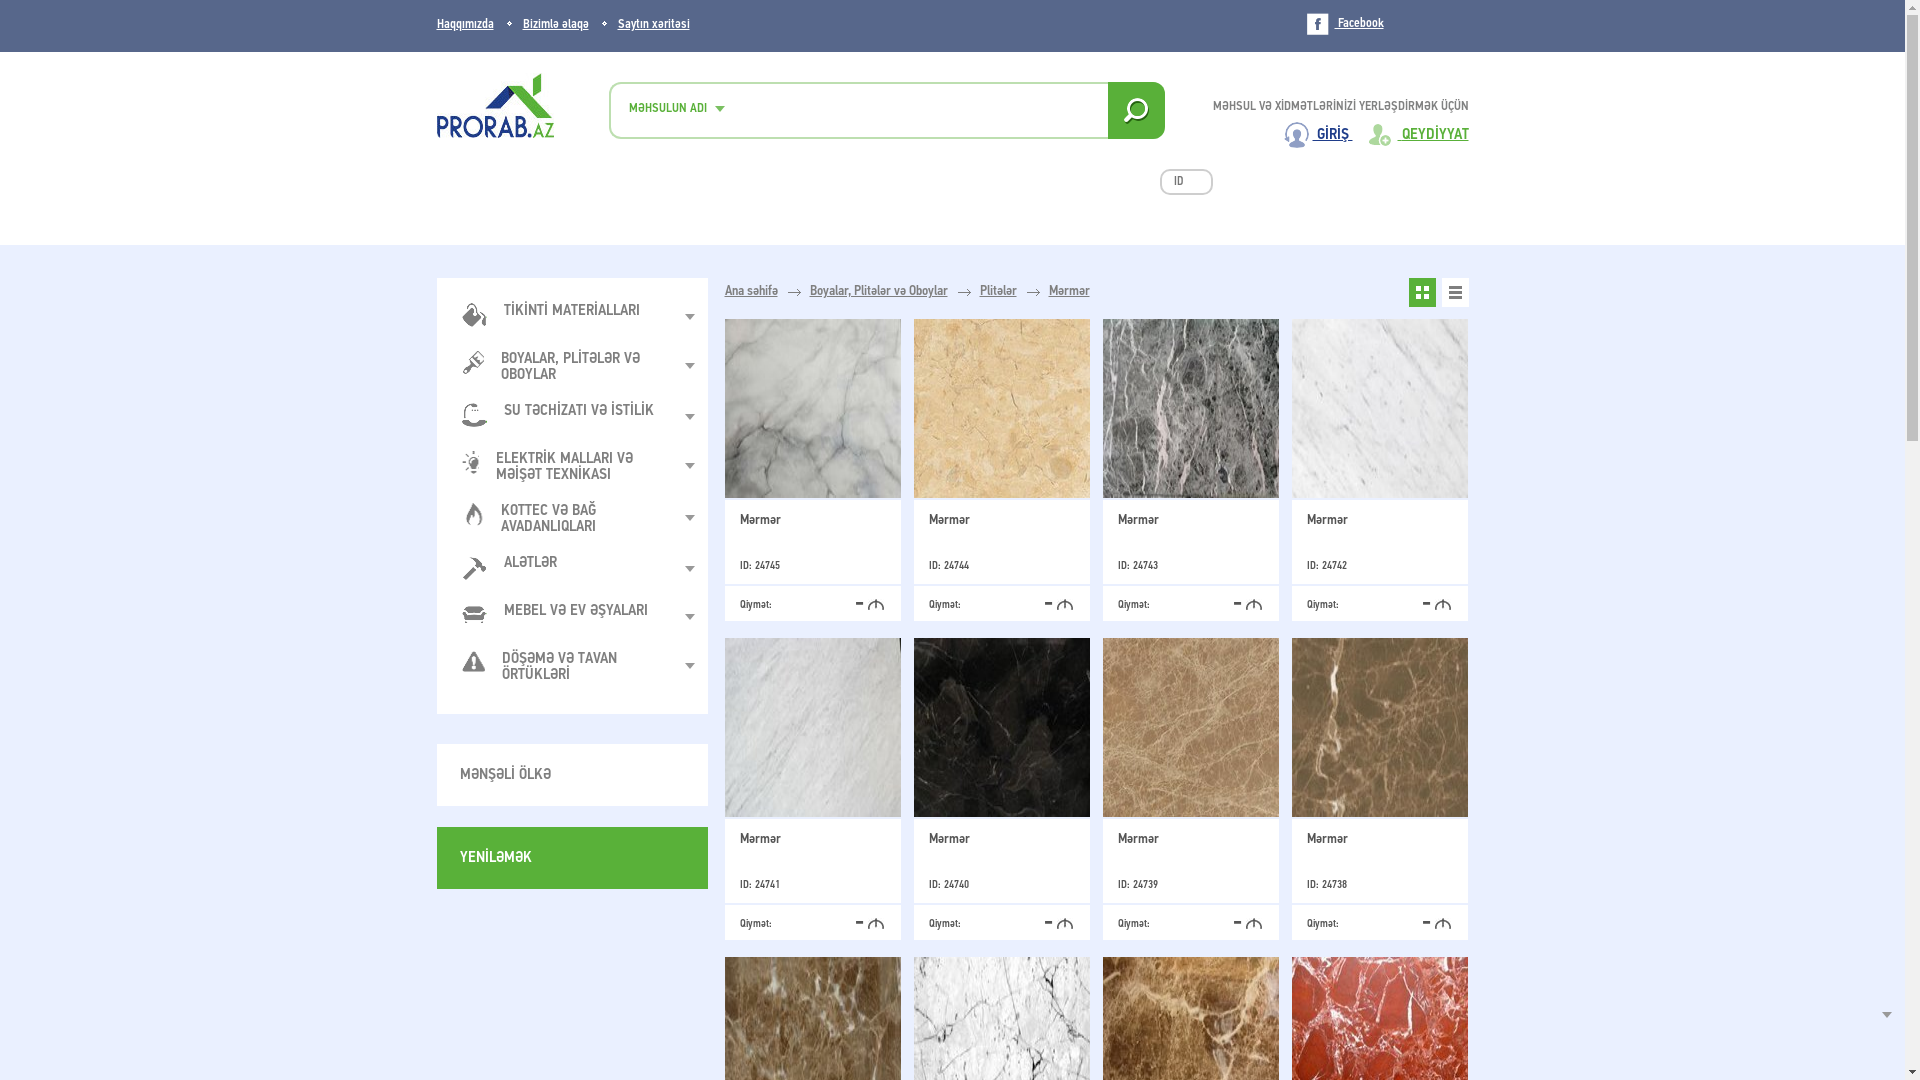 Image resolution: width=1920 pixels, height=1080 pixels. Describe the element at coordinates (1182, 182) in the screenshot. I see `>>` at that location.